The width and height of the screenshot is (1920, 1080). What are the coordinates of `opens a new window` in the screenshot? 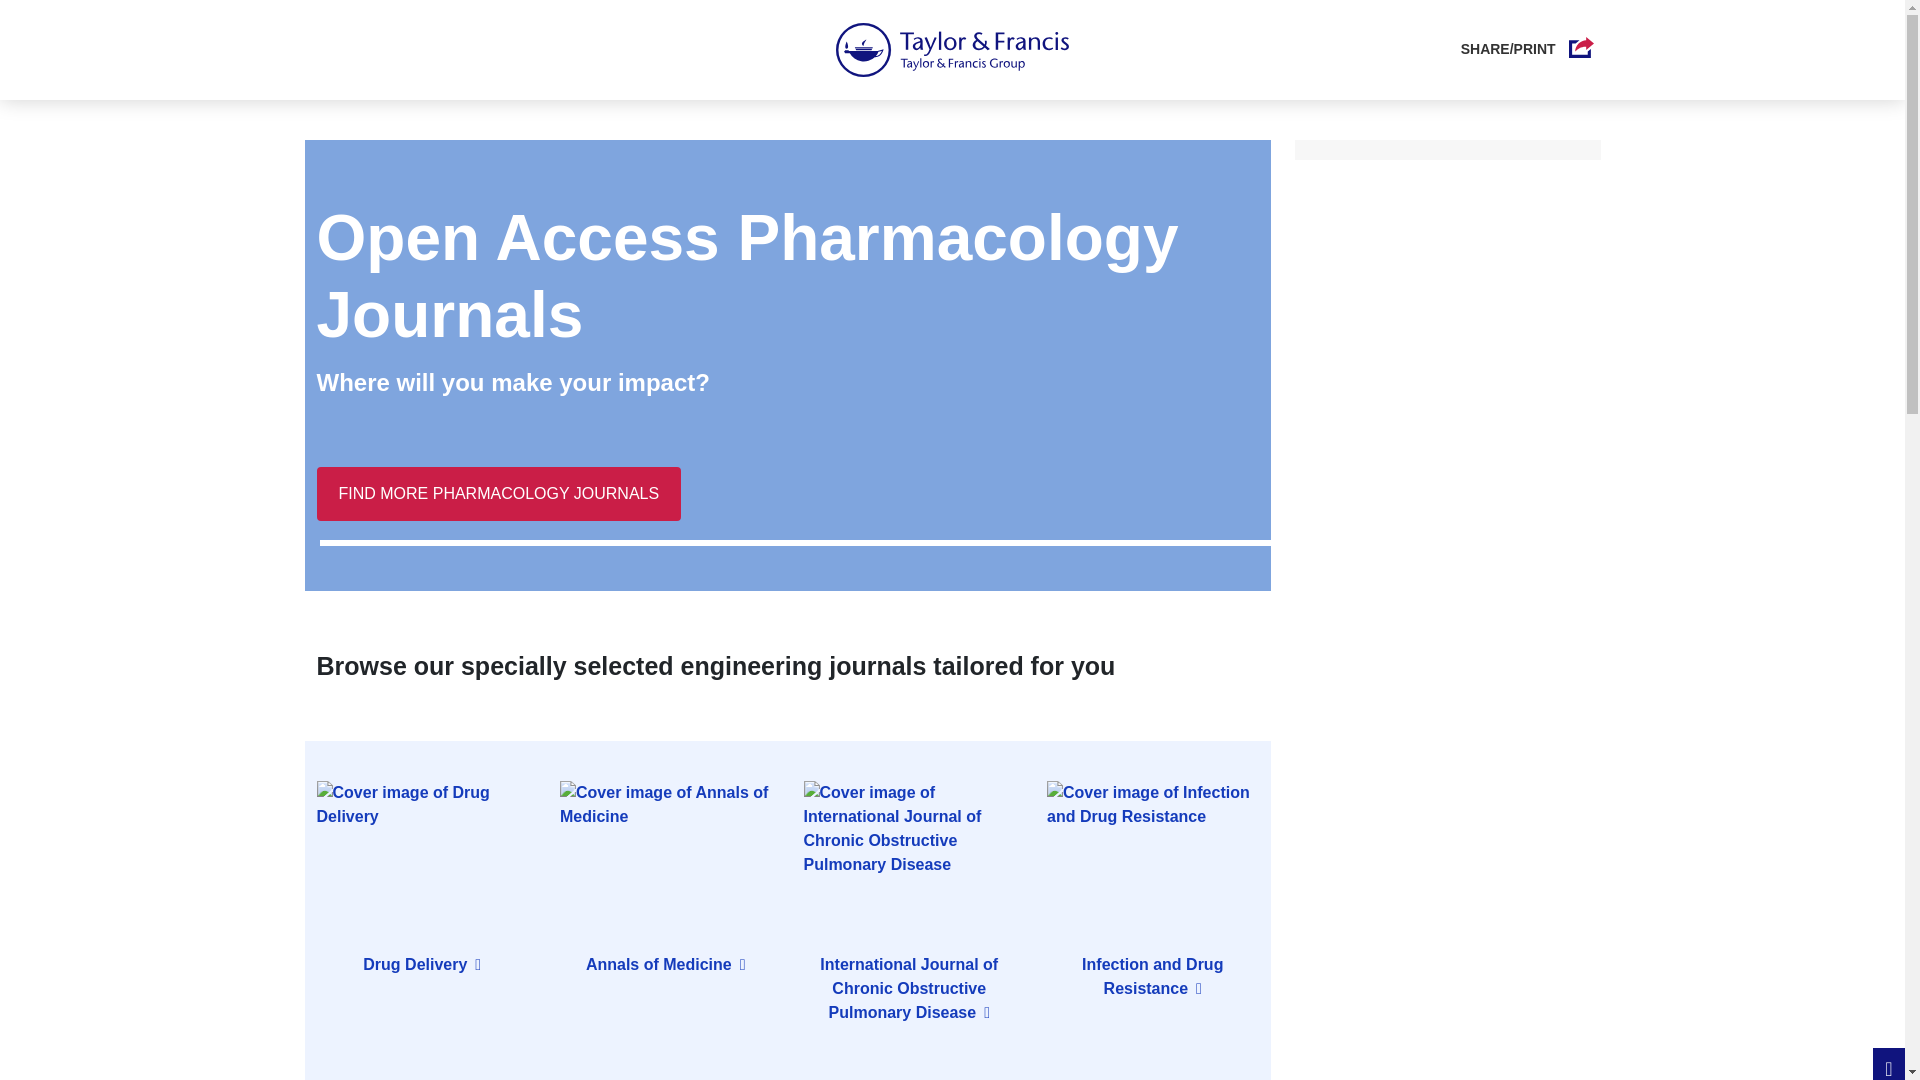 It's located at (666, 964).